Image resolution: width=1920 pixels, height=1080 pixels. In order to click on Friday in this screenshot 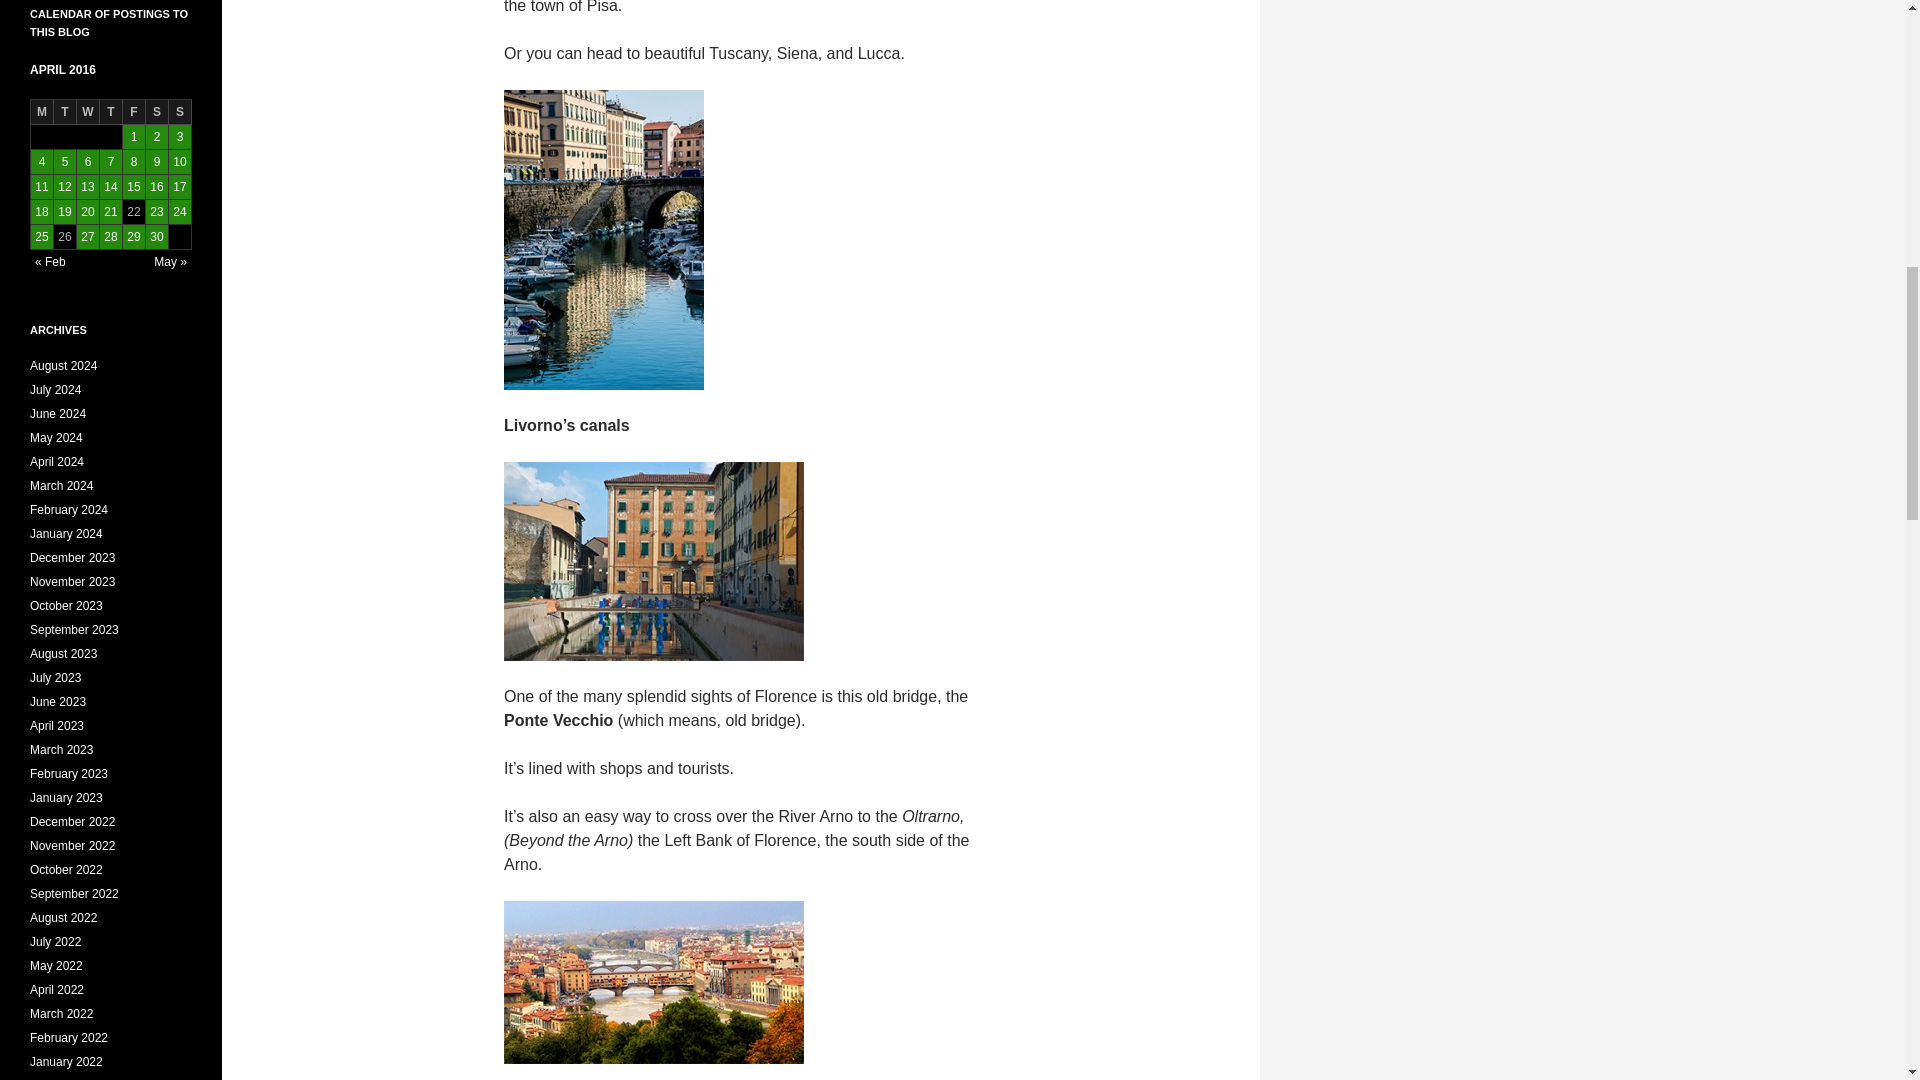, I will do `click(134, 112)`.